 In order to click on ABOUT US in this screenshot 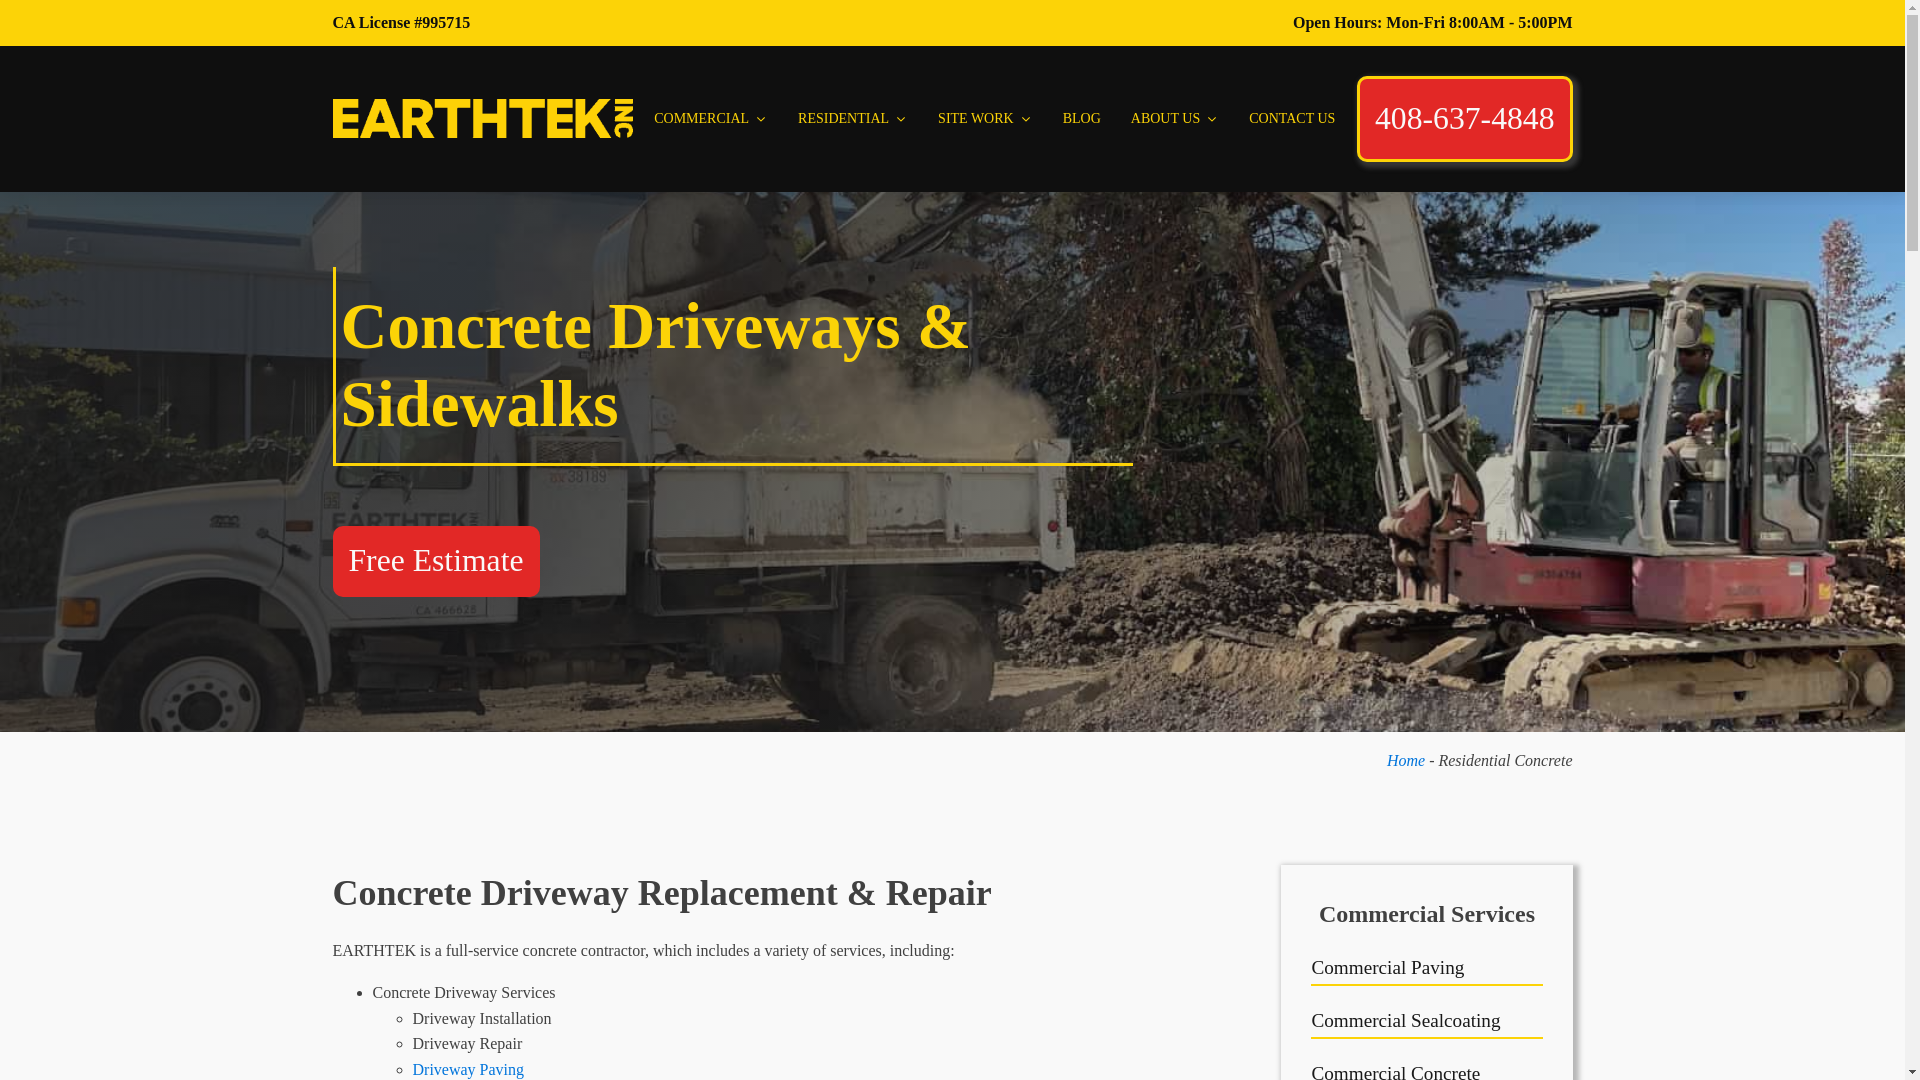, I will do `click(1174, 118)`.